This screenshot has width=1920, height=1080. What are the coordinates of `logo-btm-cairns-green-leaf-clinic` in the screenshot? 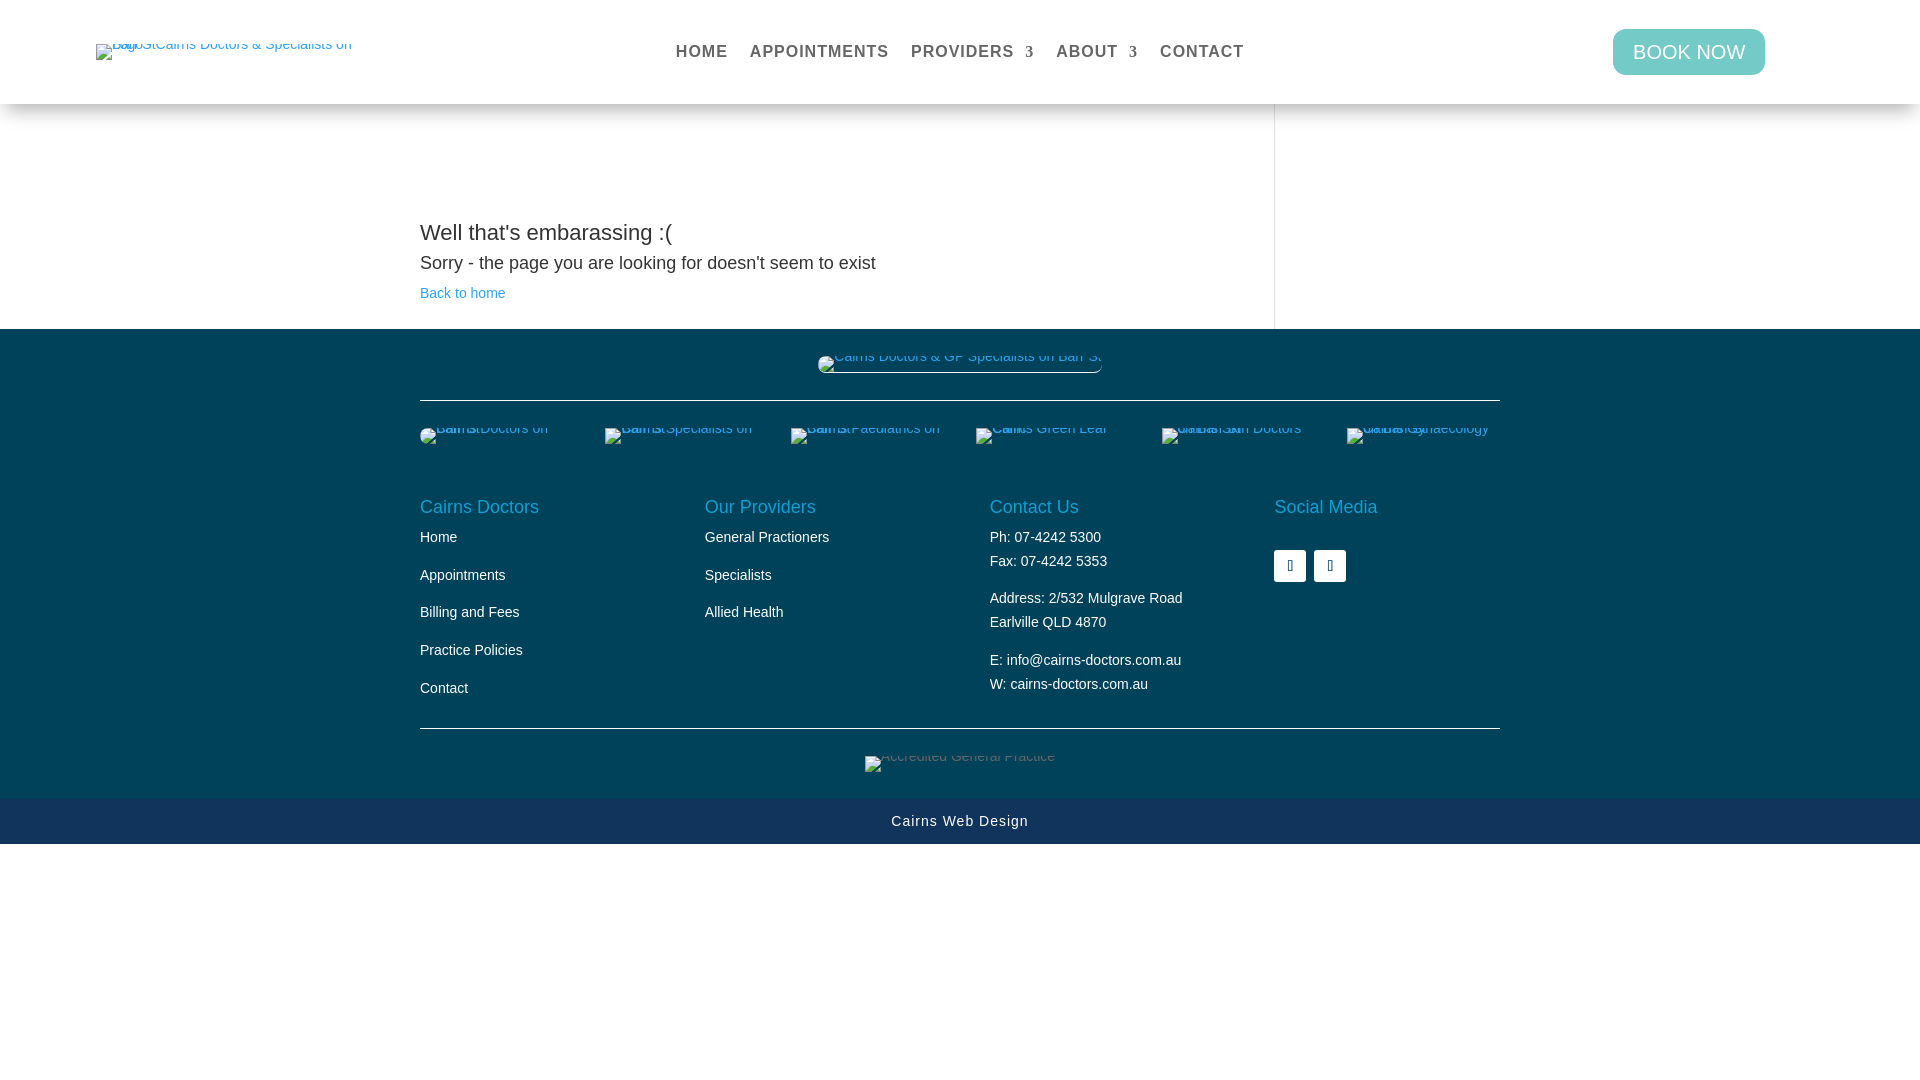 It's located at (1052, 435).